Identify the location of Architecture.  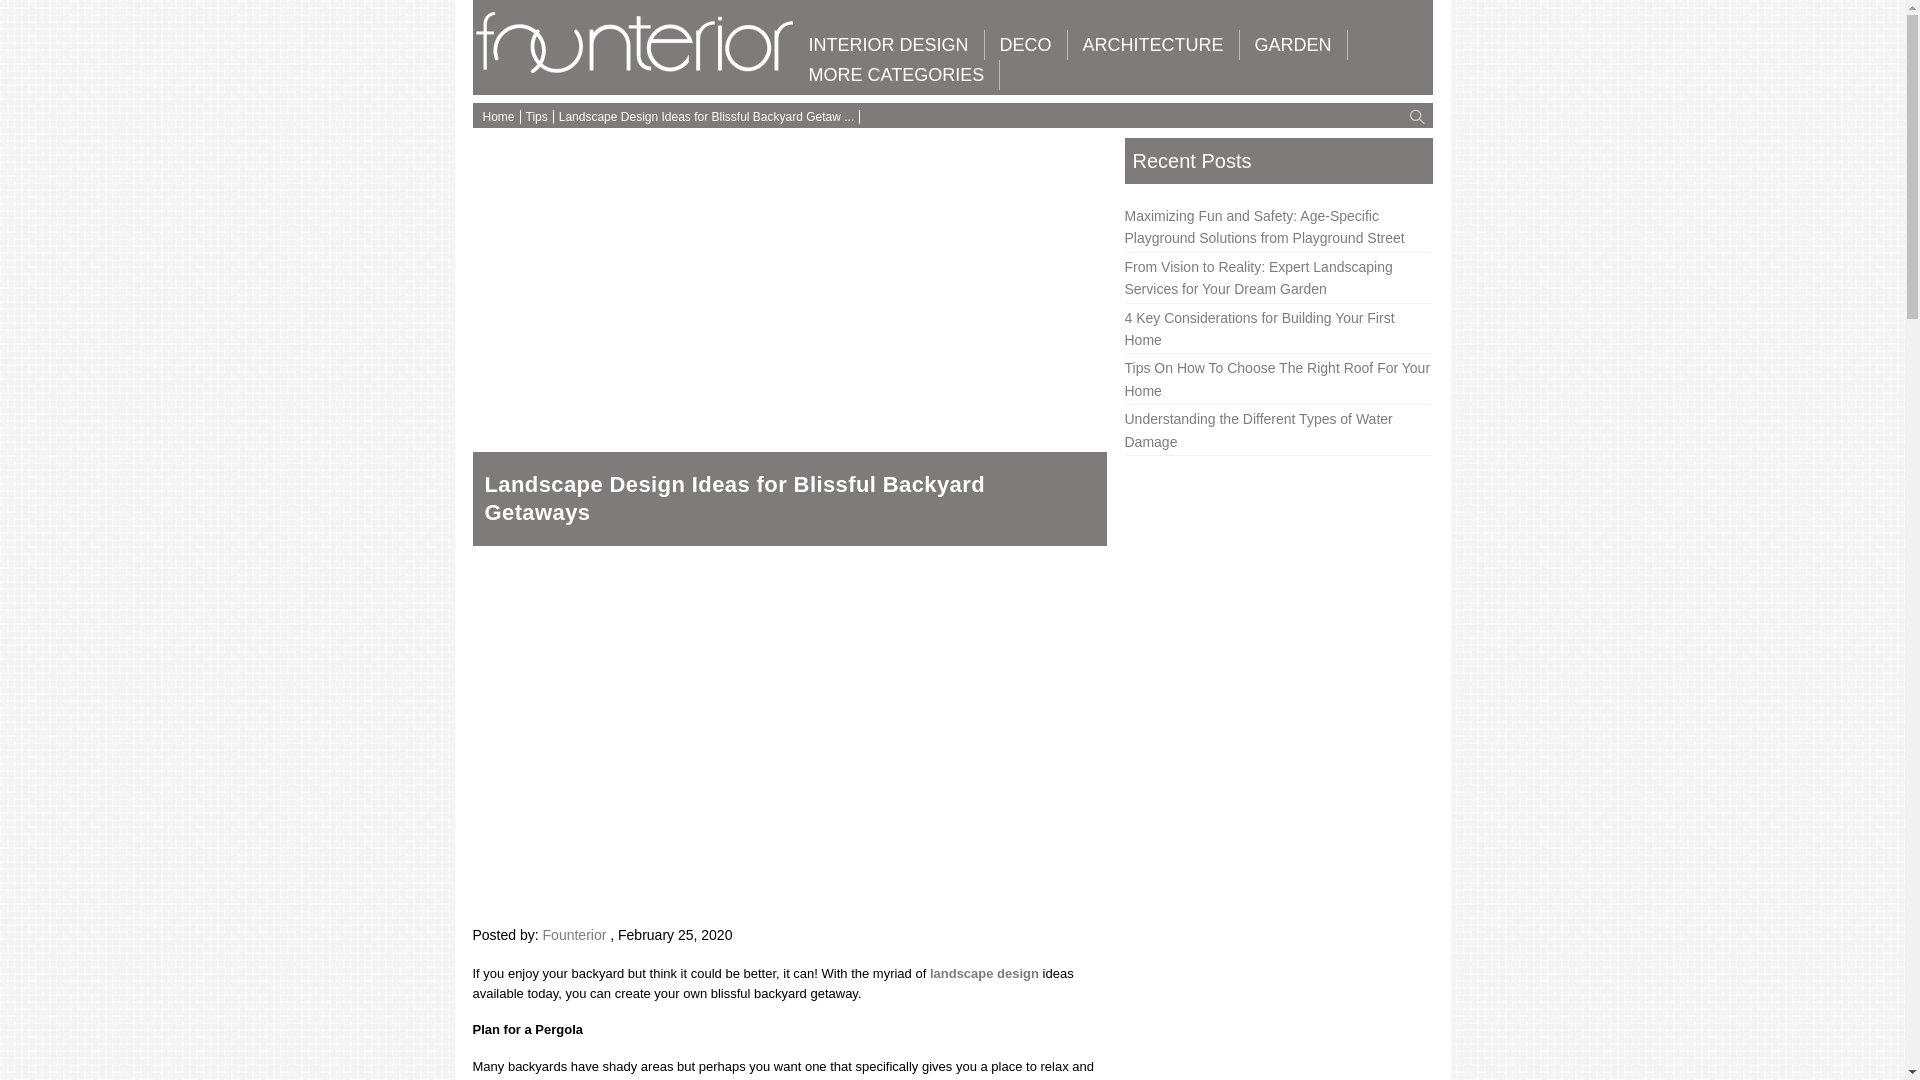
(1152, 45).